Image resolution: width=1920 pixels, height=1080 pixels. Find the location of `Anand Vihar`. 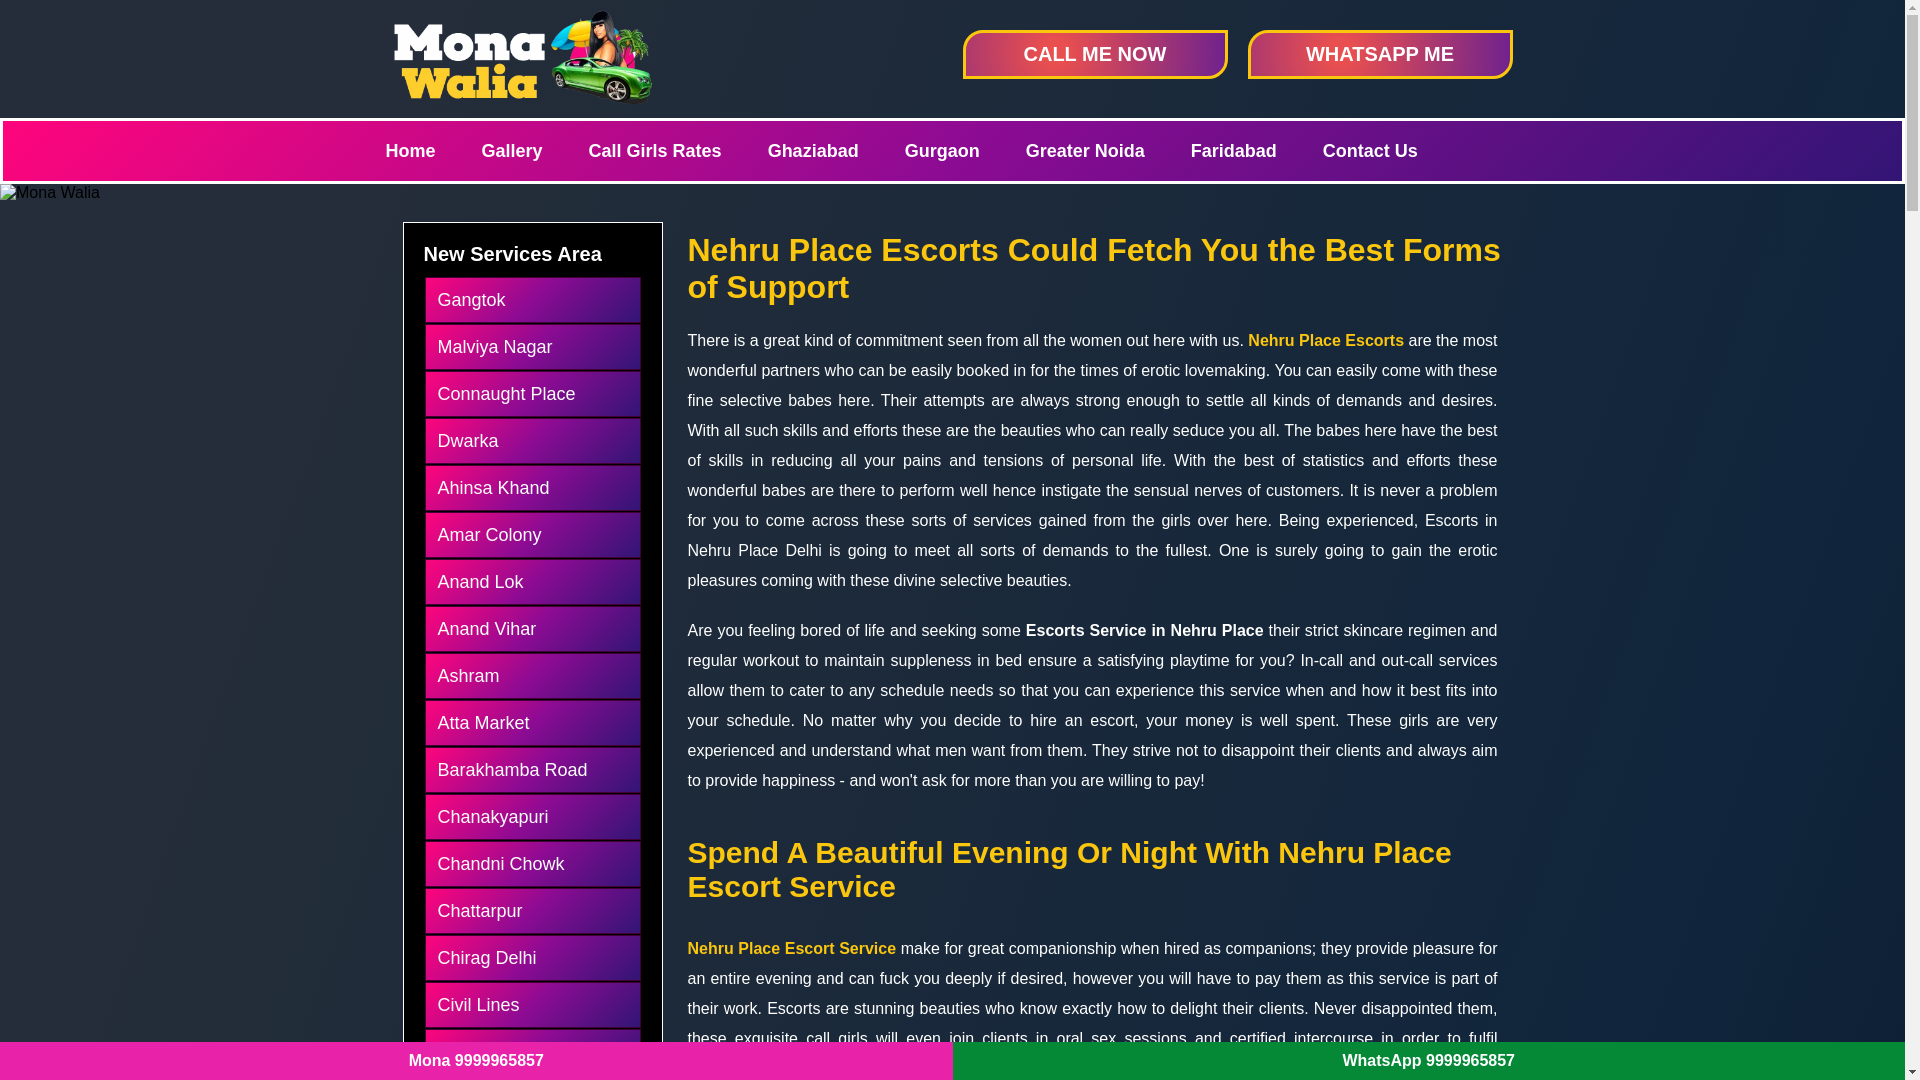

Anand Vihar is located at coordinates (532, 629).